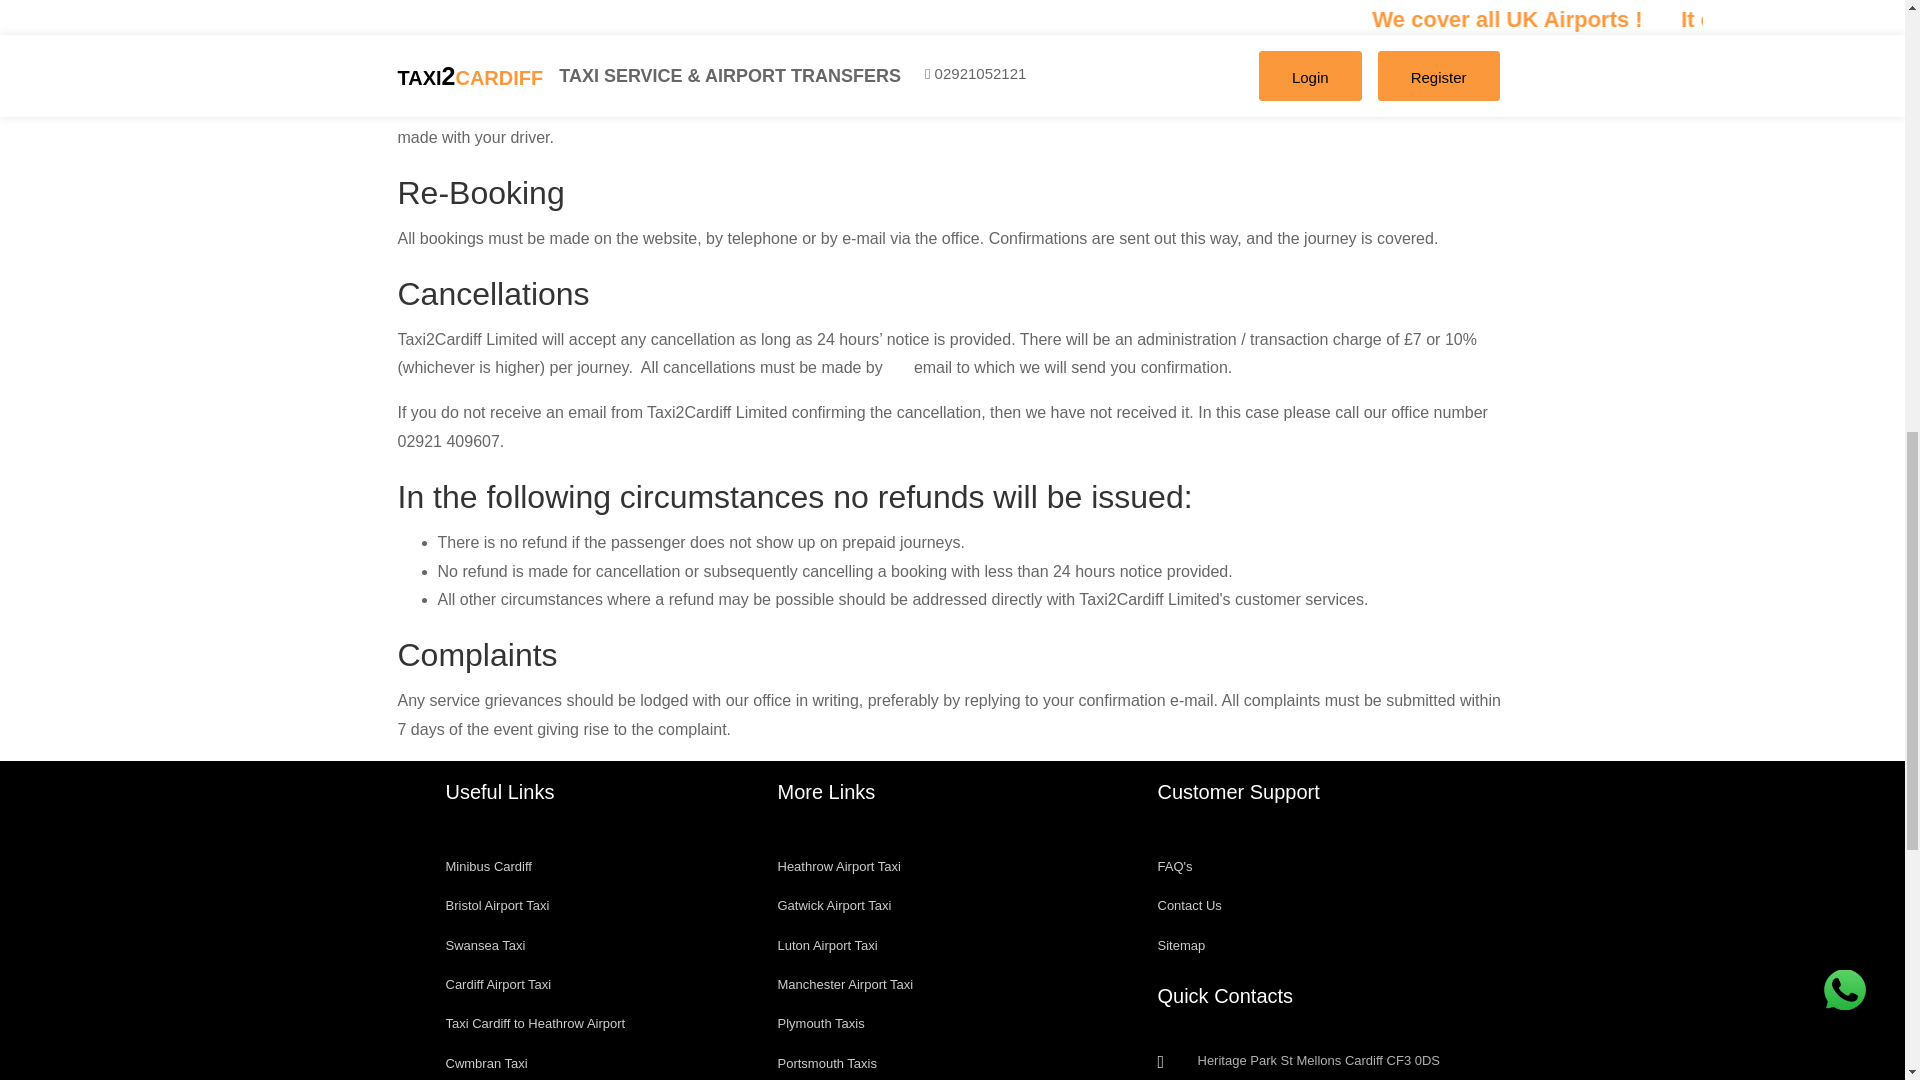 The height and width of the screenshot is (1080, 1920). Describe the element at coordinates (952, 945) in the screenshot. I see `Luton Airport Taxi` at that location.